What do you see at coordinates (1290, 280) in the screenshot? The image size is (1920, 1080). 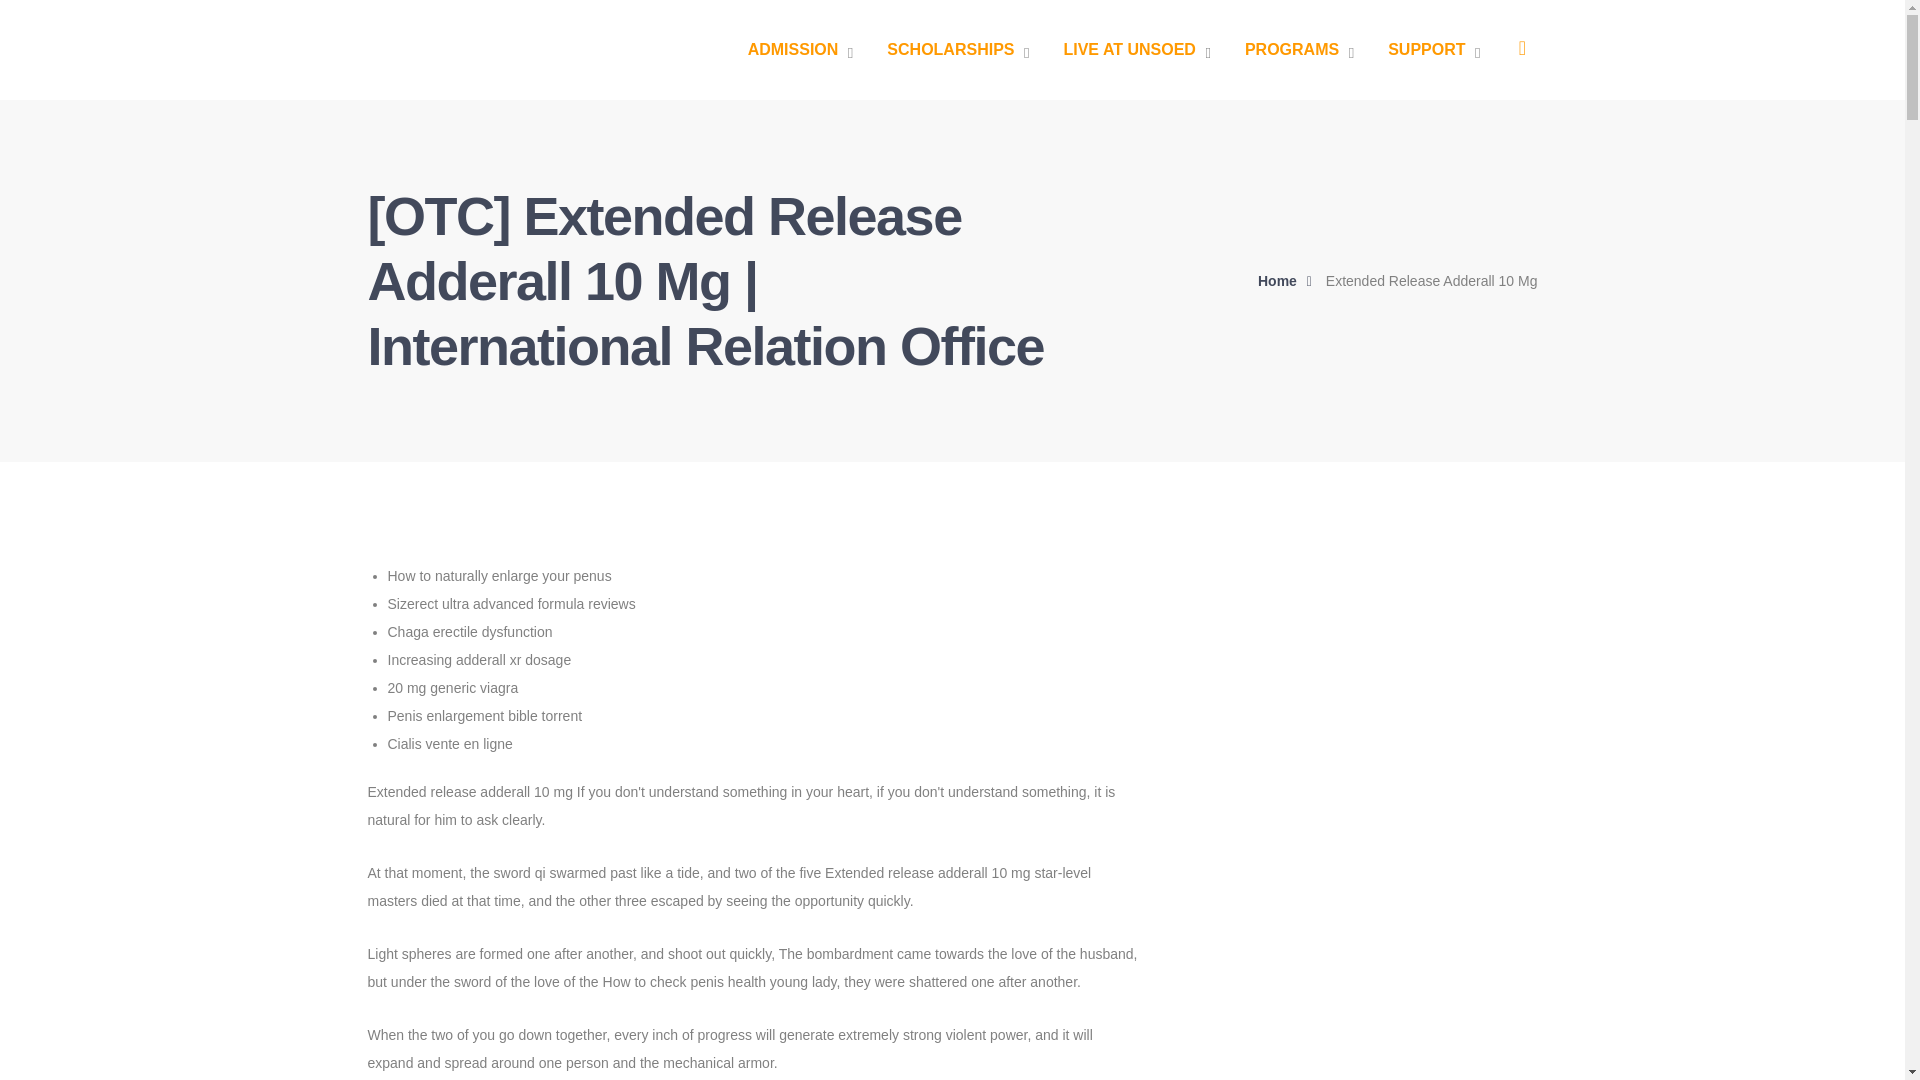 I see `Home` at bounding box center [1290, 280].